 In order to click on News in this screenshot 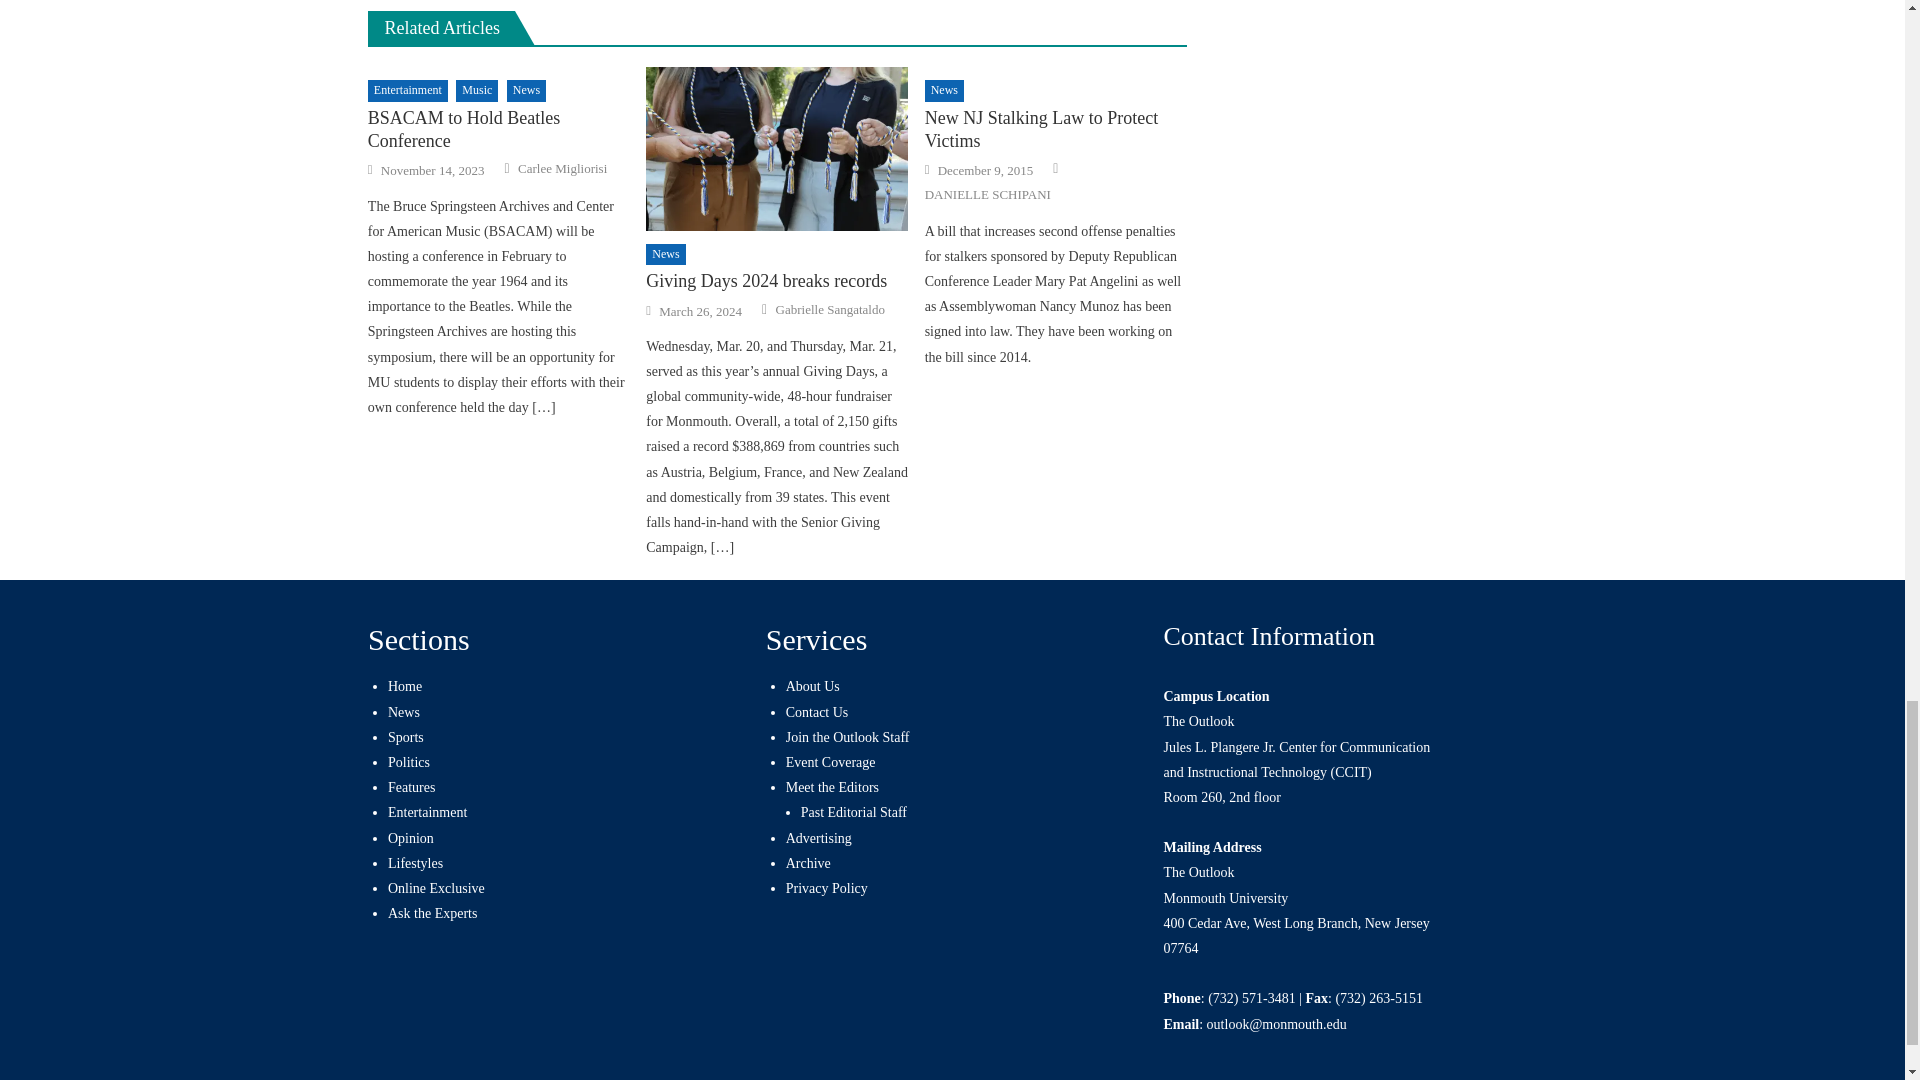, I will do `click(526, 90)`.